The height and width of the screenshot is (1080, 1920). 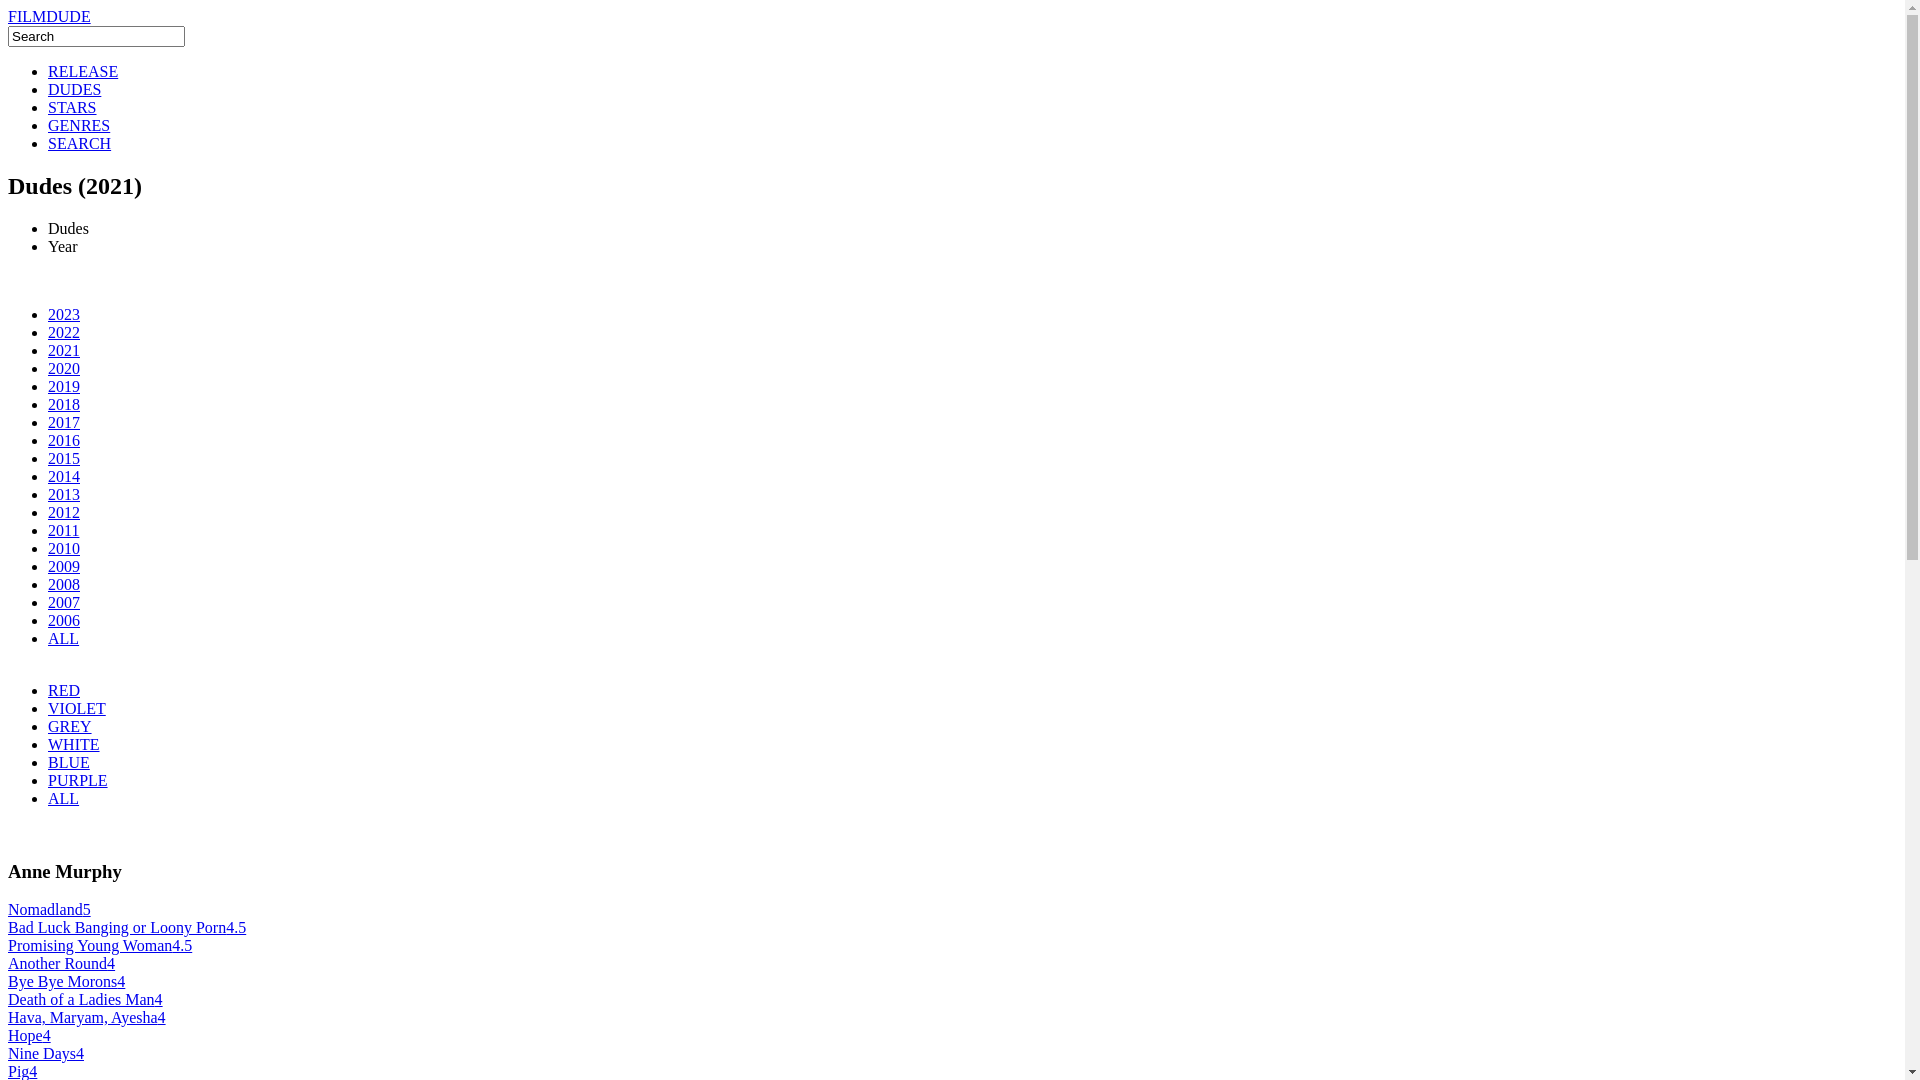 What do you see at coordinates (68, 228) in the screenshot?
I see `Dudes` at bounding box center [68, 228].